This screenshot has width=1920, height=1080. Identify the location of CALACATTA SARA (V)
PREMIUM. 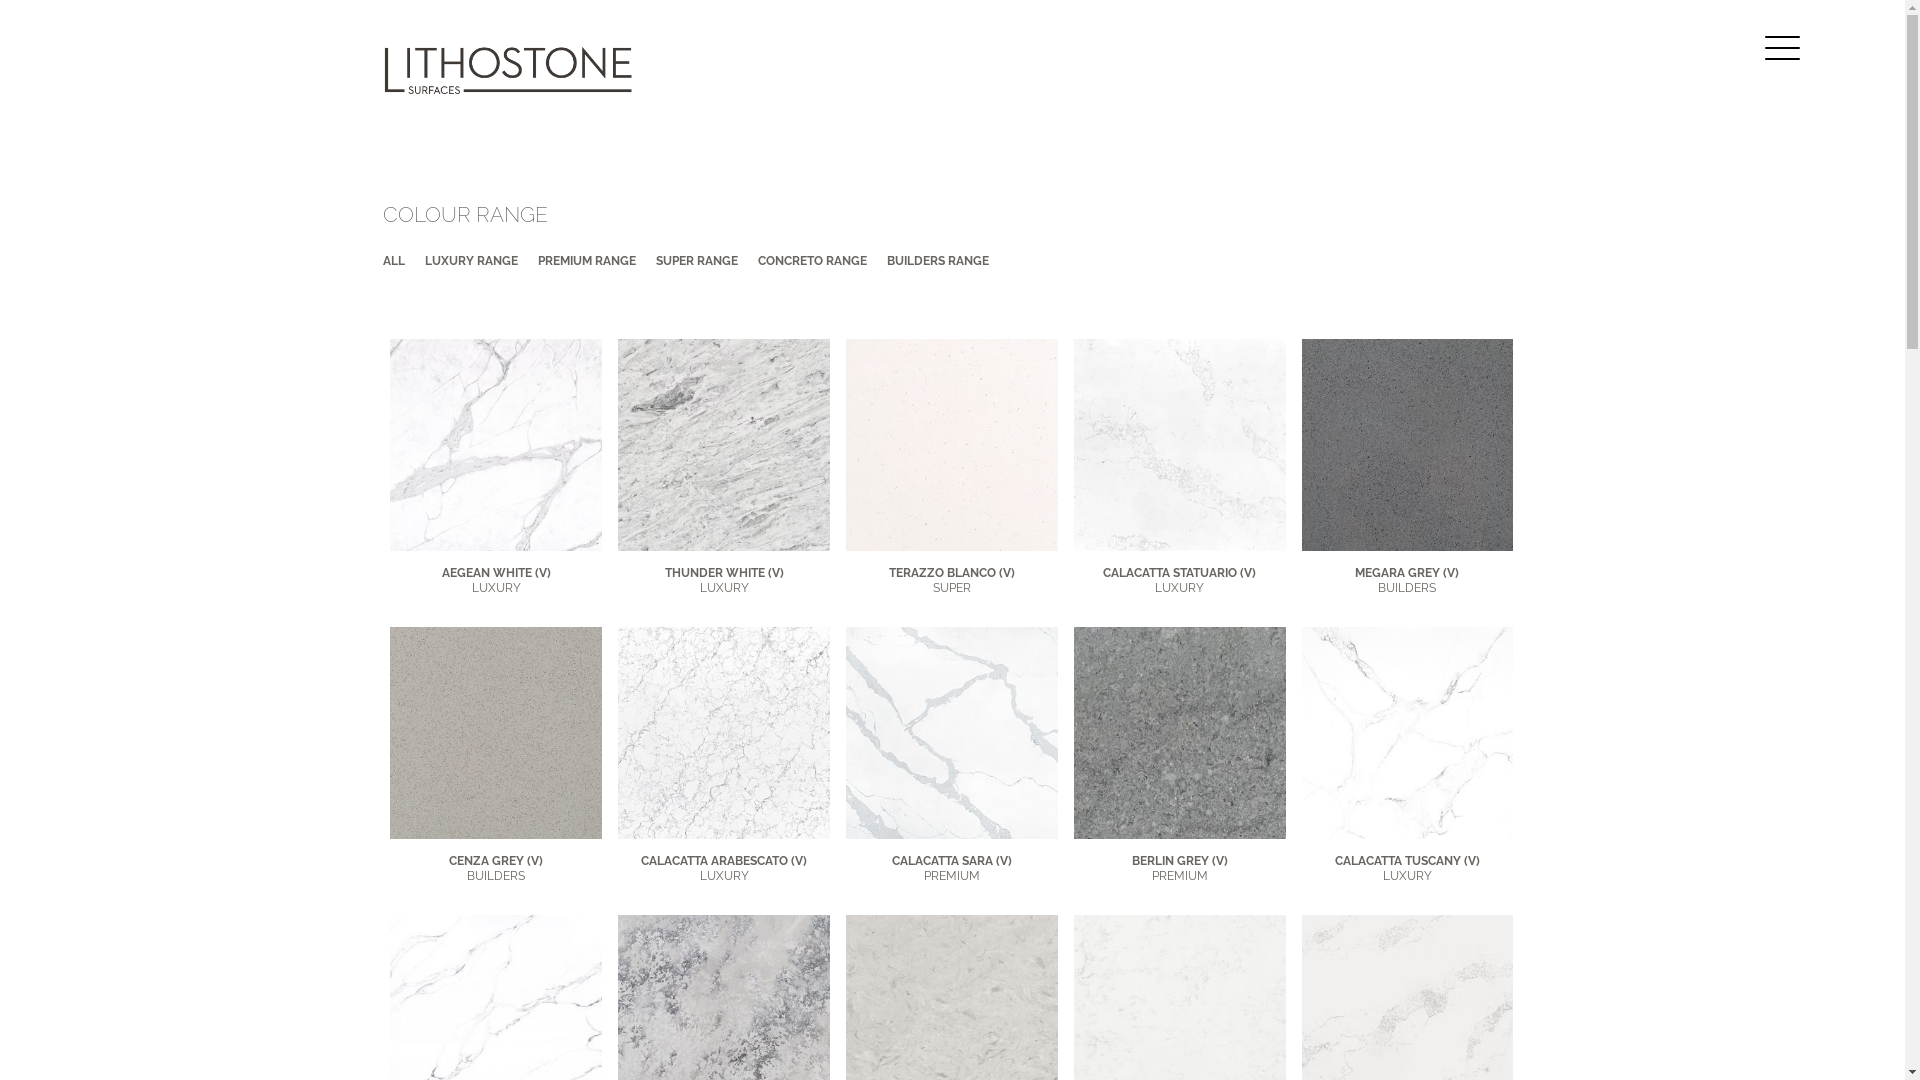
(952, 868).